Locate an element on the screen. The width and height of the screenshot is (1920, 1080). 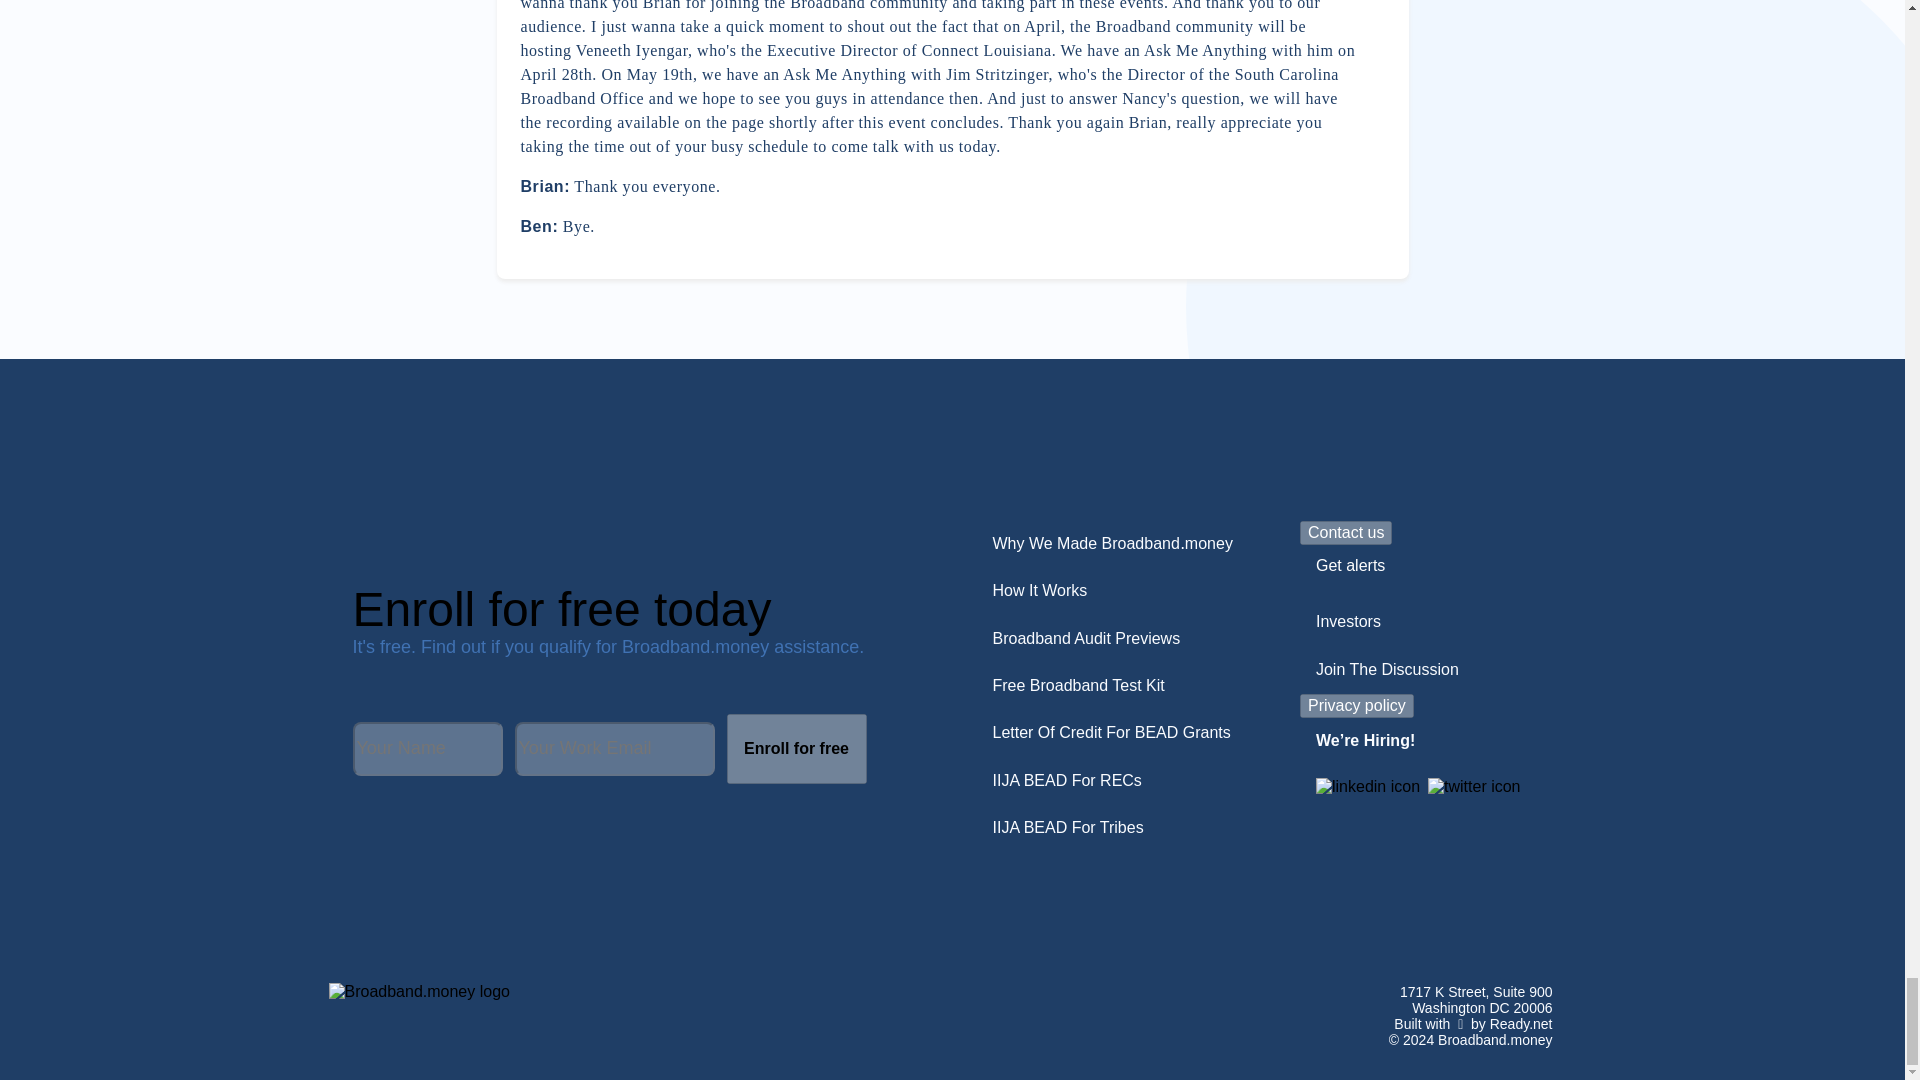
IIJA BEAD For RECs is located at coordinates (1066, 780).